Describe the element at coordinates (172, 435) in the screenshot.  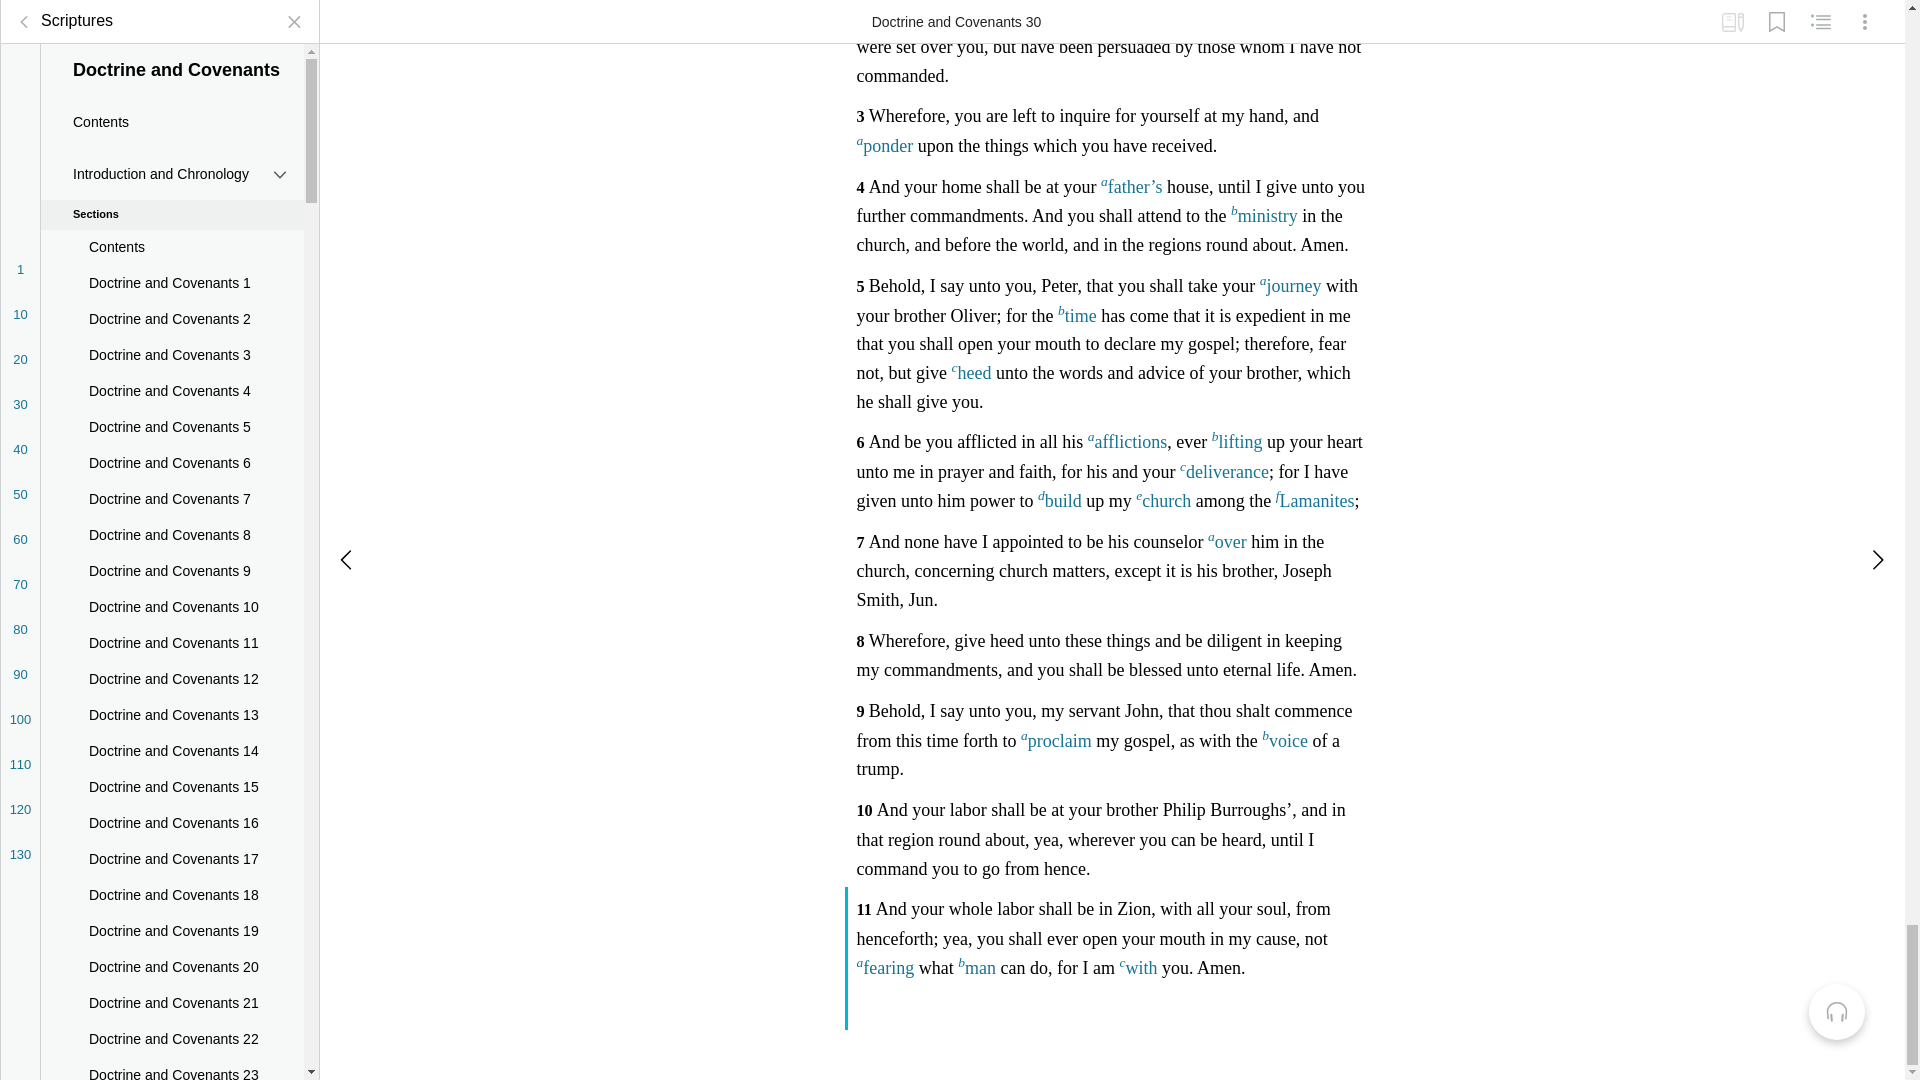
I see `Doctrine and Covenants 21` at that location.